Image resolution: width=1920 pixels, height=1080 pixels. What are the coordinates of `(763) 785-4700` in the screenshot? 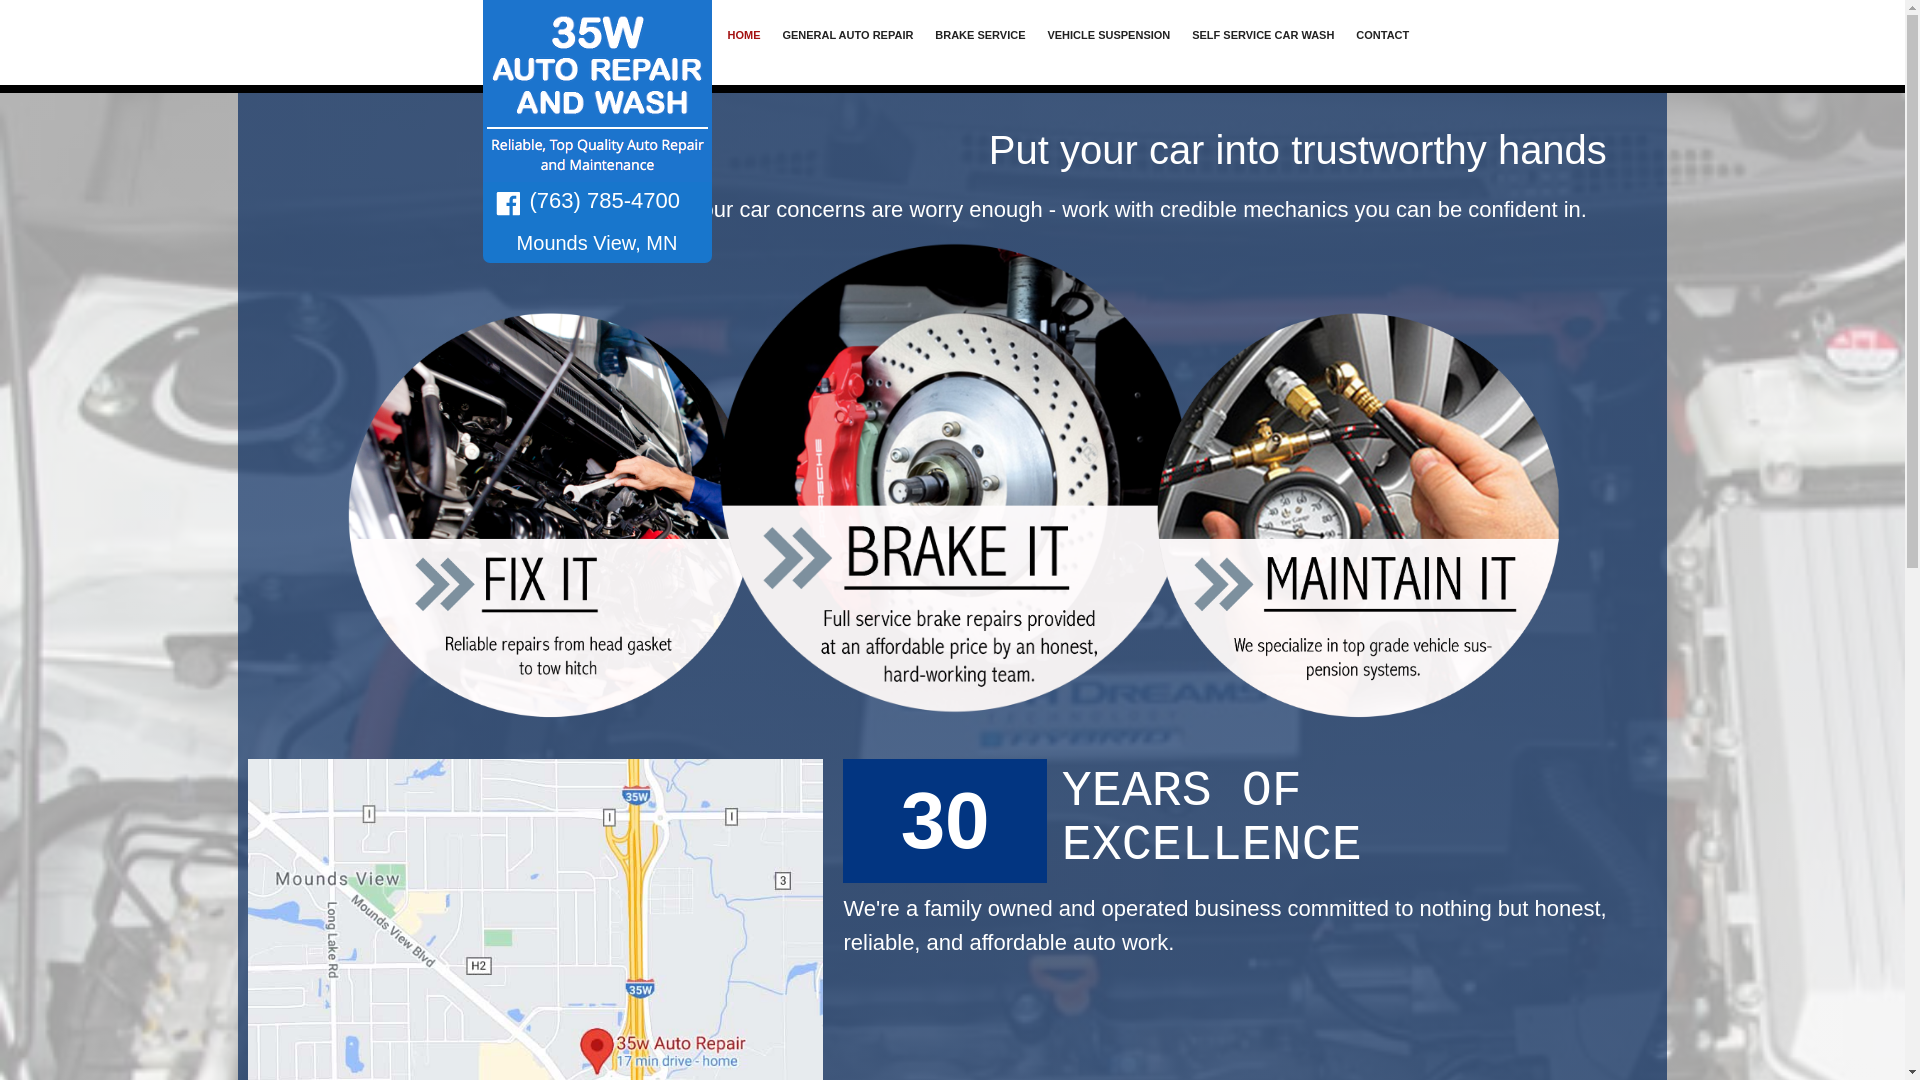 It's located at (605, 200).